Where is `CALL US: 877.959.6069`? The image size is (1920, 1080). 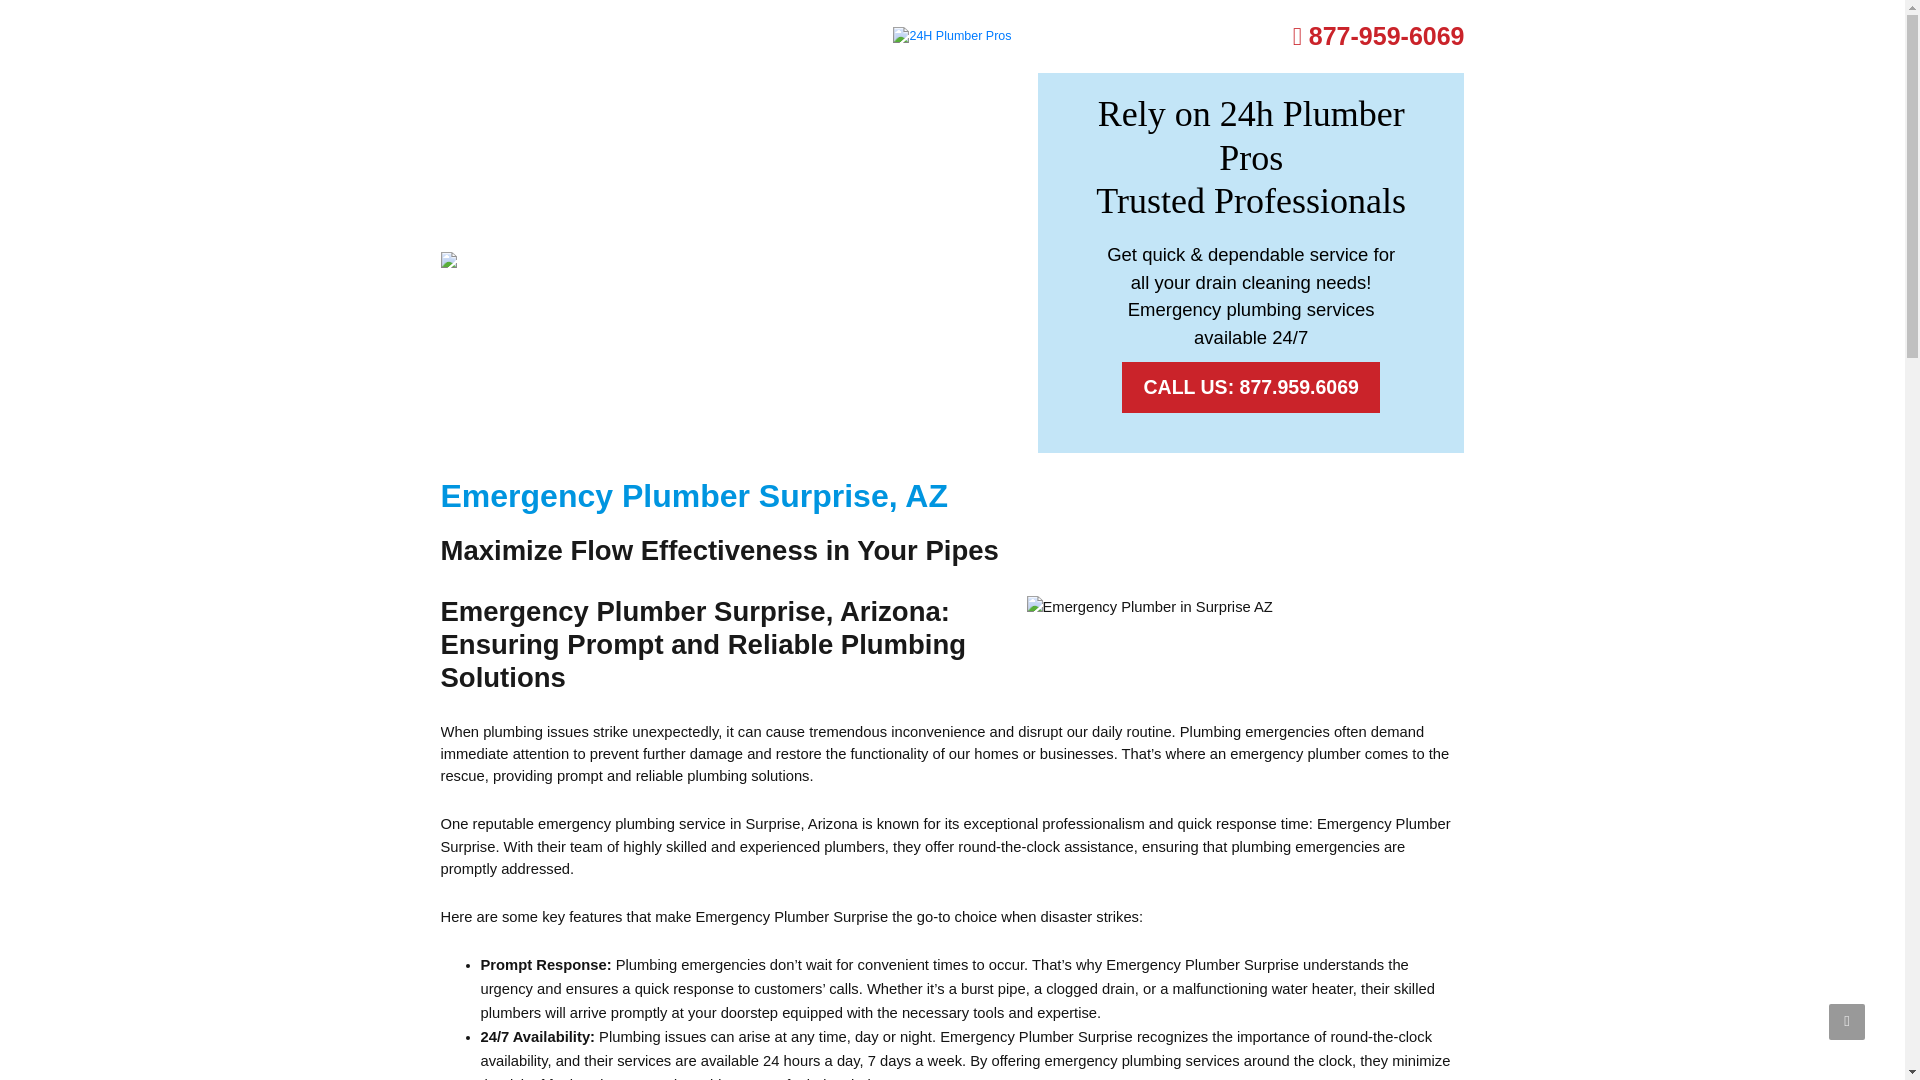
CALL US: 877.959.6069 is located at coordinates (1250, 386).